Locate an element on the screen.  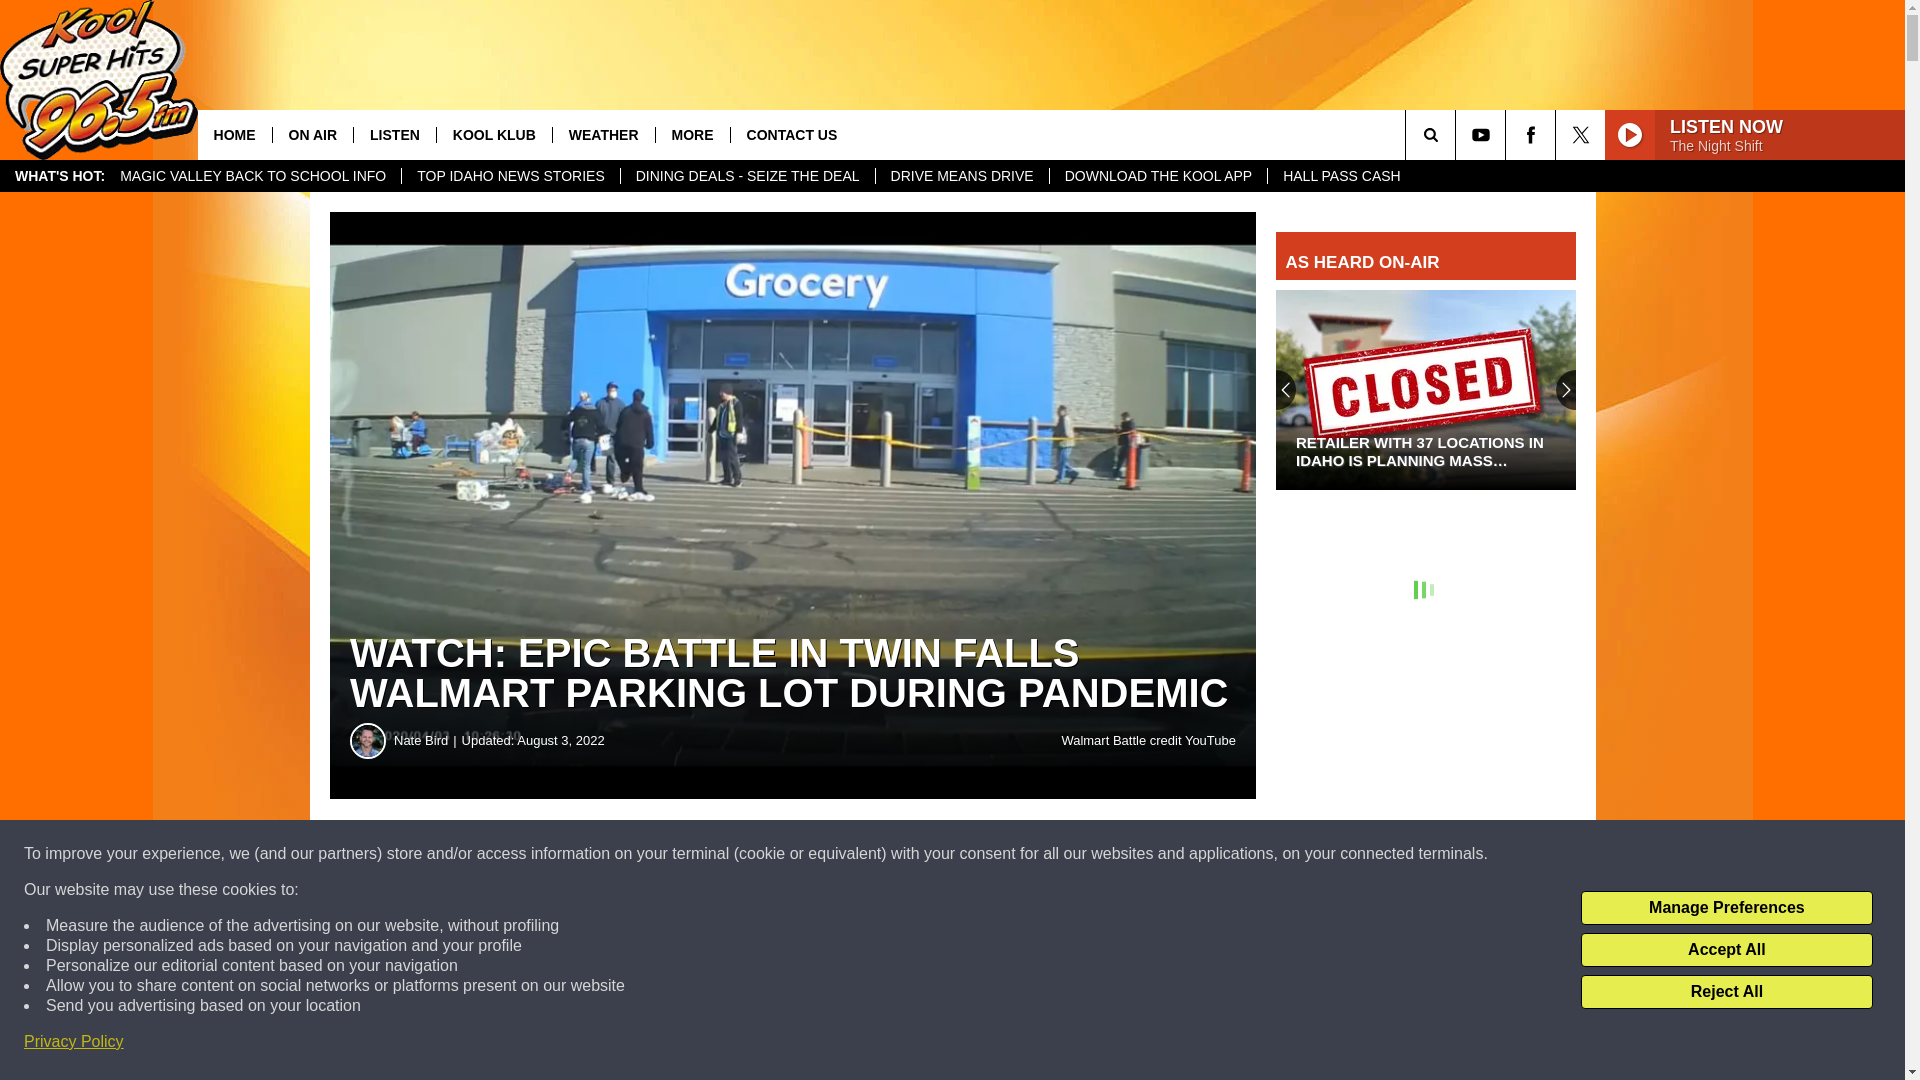
Manage Preferences is located at coordinates (1726, 908).